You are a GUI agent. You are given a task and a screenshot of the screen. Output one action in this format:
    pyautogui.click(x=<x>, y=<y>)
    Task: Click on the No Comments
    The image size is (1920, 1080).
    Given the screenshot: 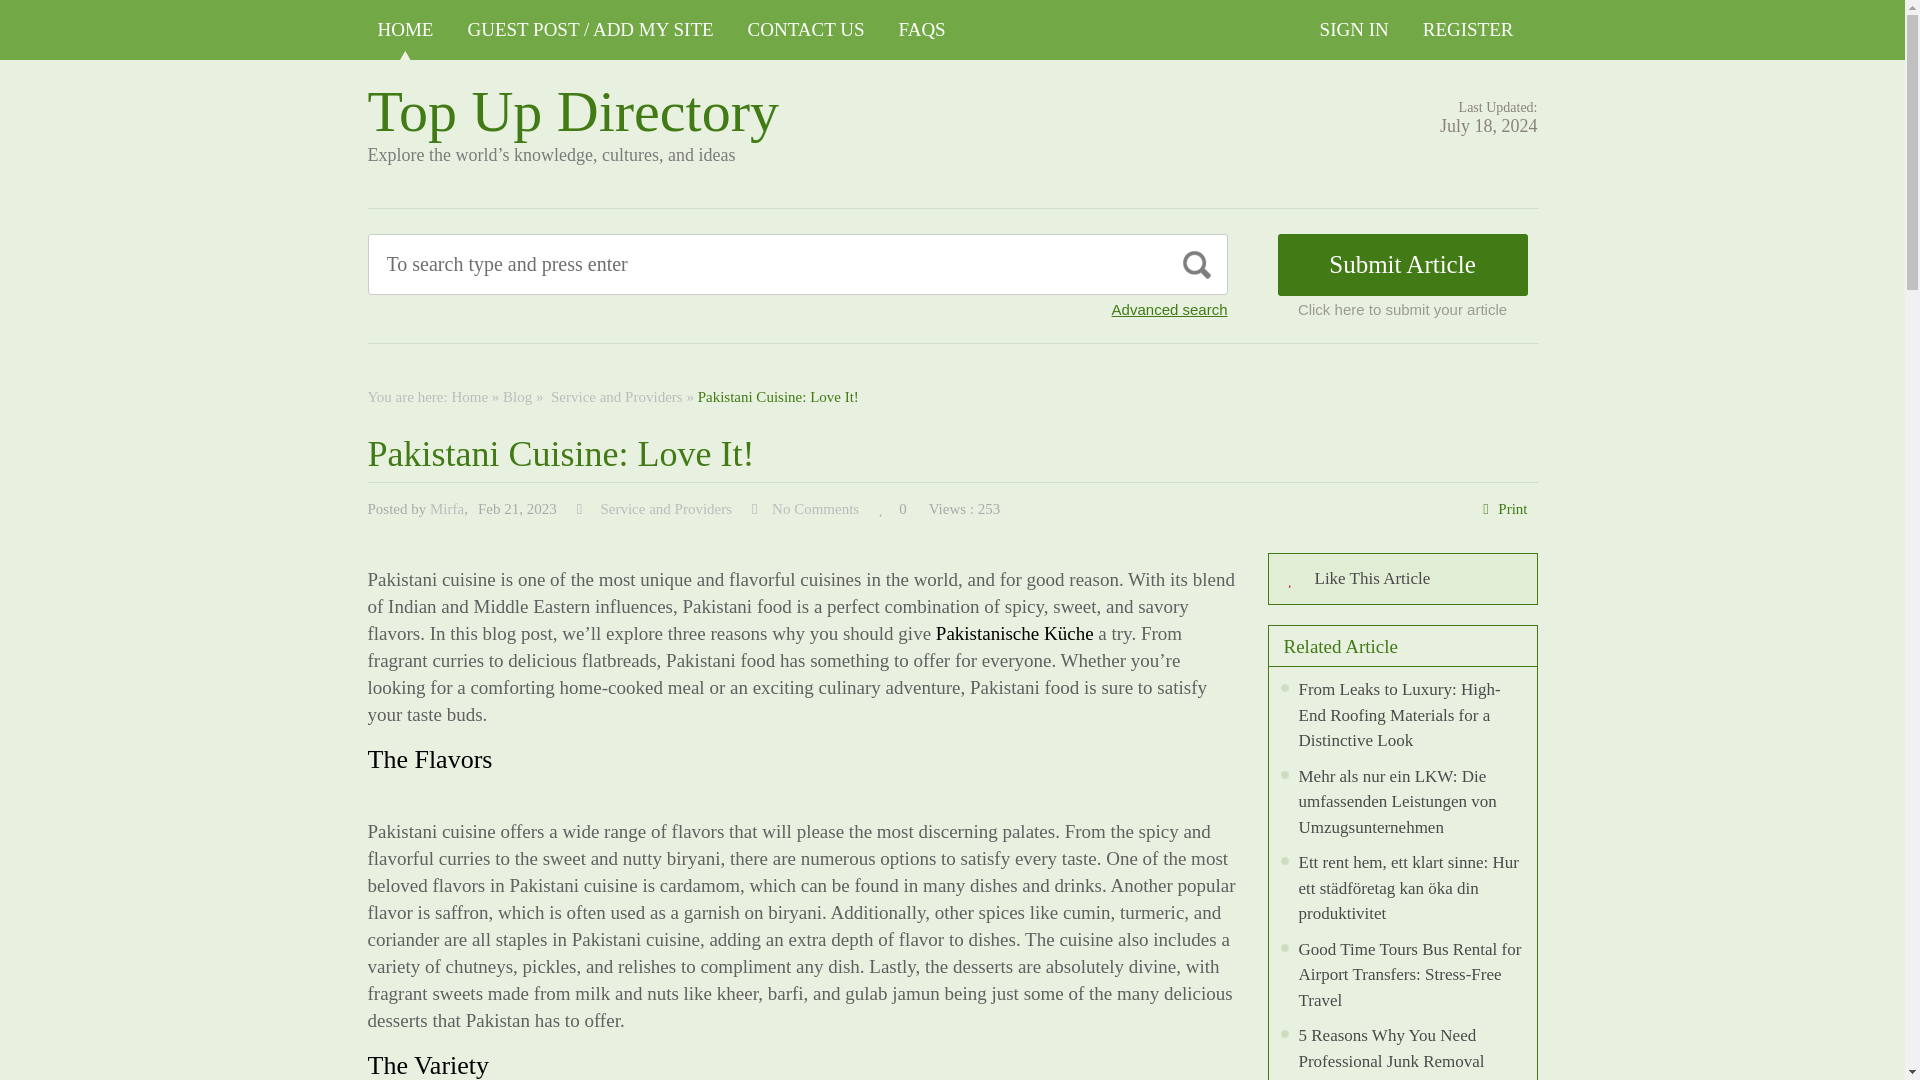 What is the action you would take?
    pyautogui.click(x=814, y=509)
    